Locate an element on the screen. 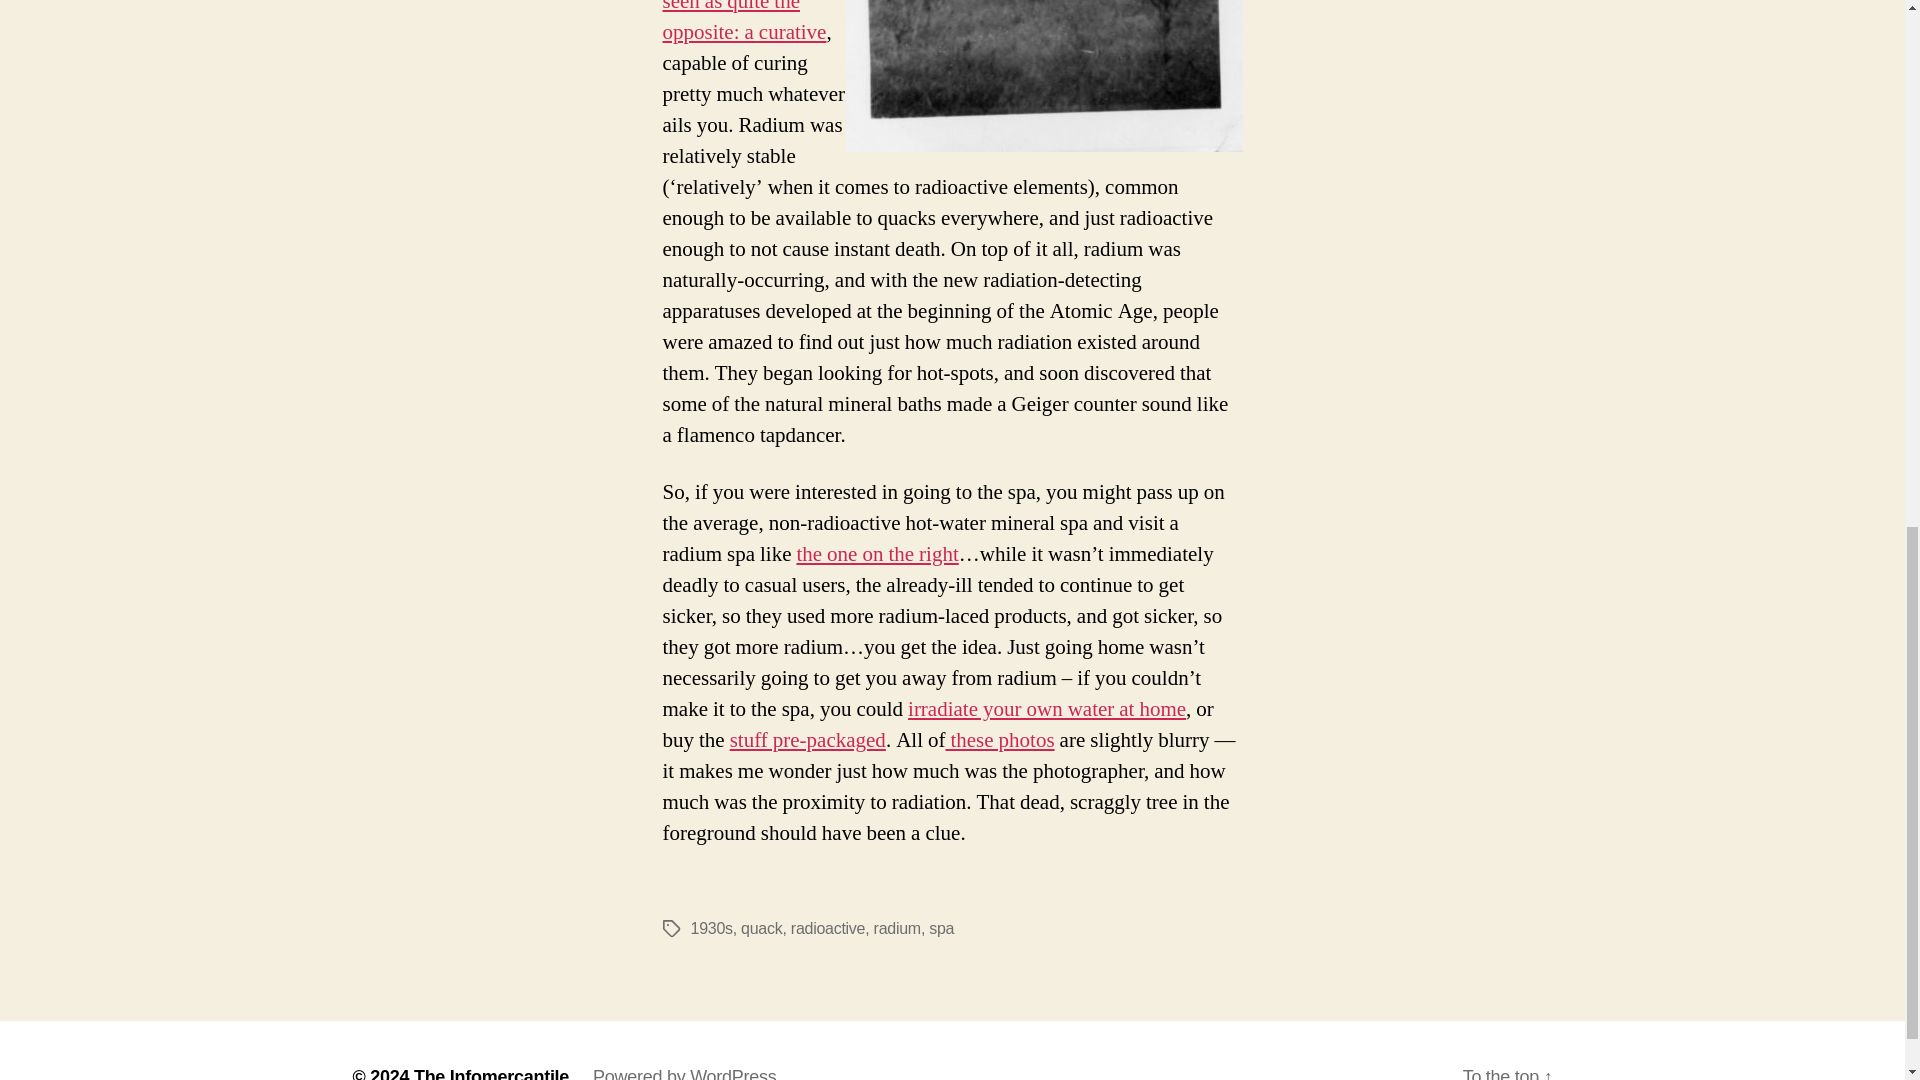  spa is located at coordinates (942, 928).